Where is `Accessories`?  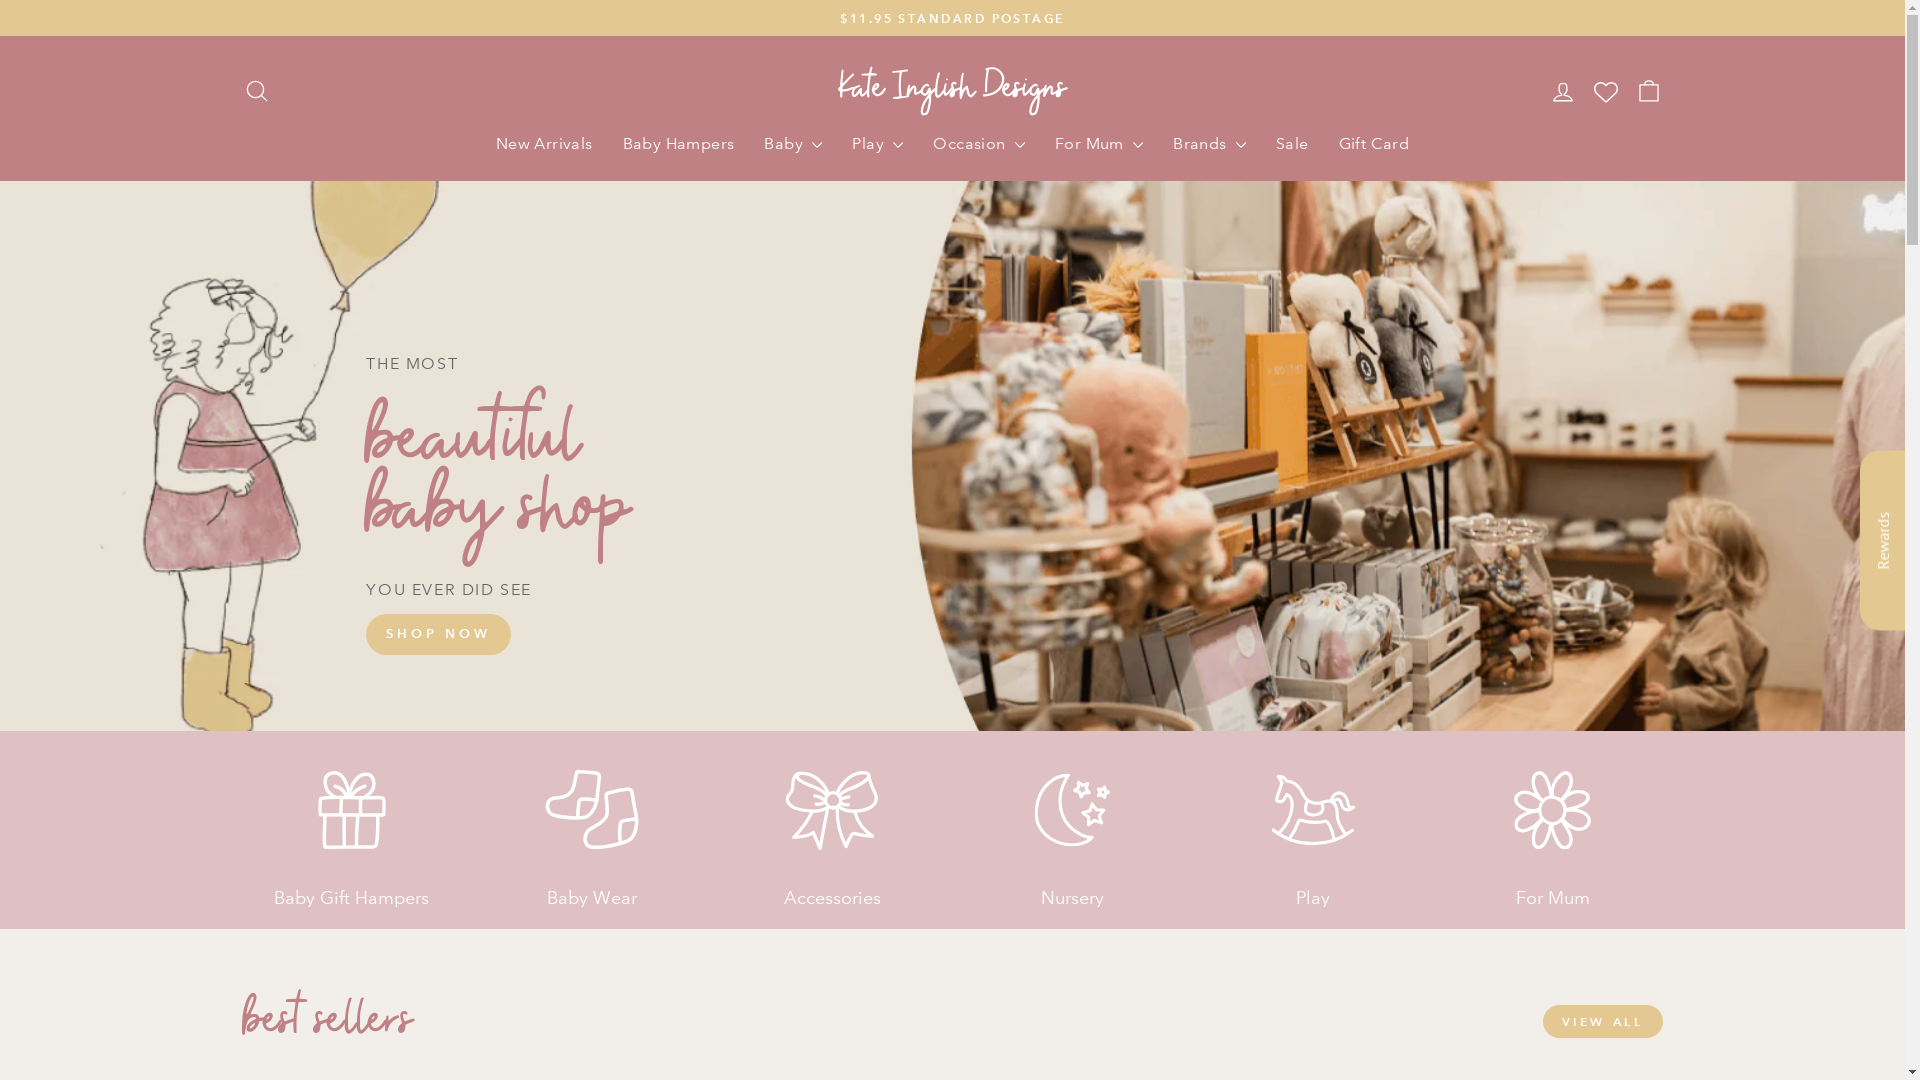
Accessories is located at coordinates (832, 819).